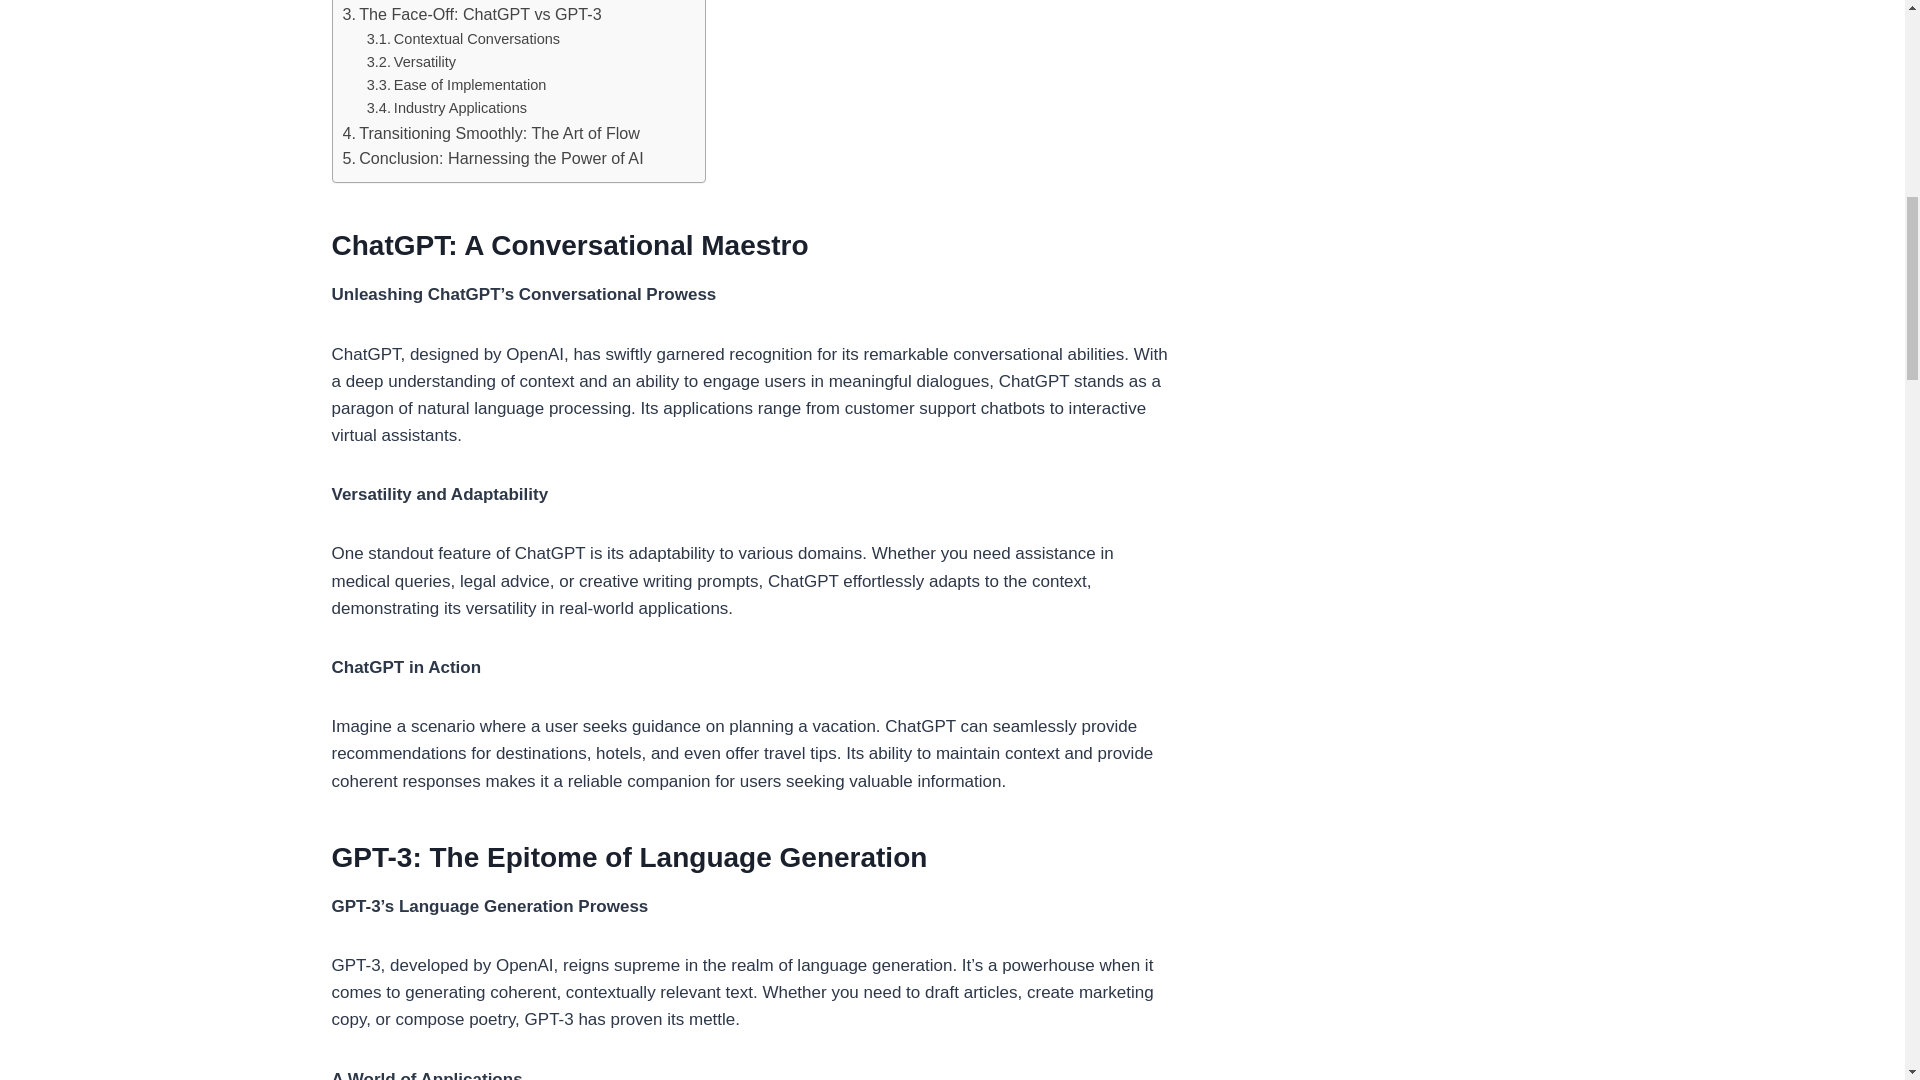 The image size is (1920, 1080). I want to click on Conclusion: Harnessing the Power of AI, so click(492, 158).